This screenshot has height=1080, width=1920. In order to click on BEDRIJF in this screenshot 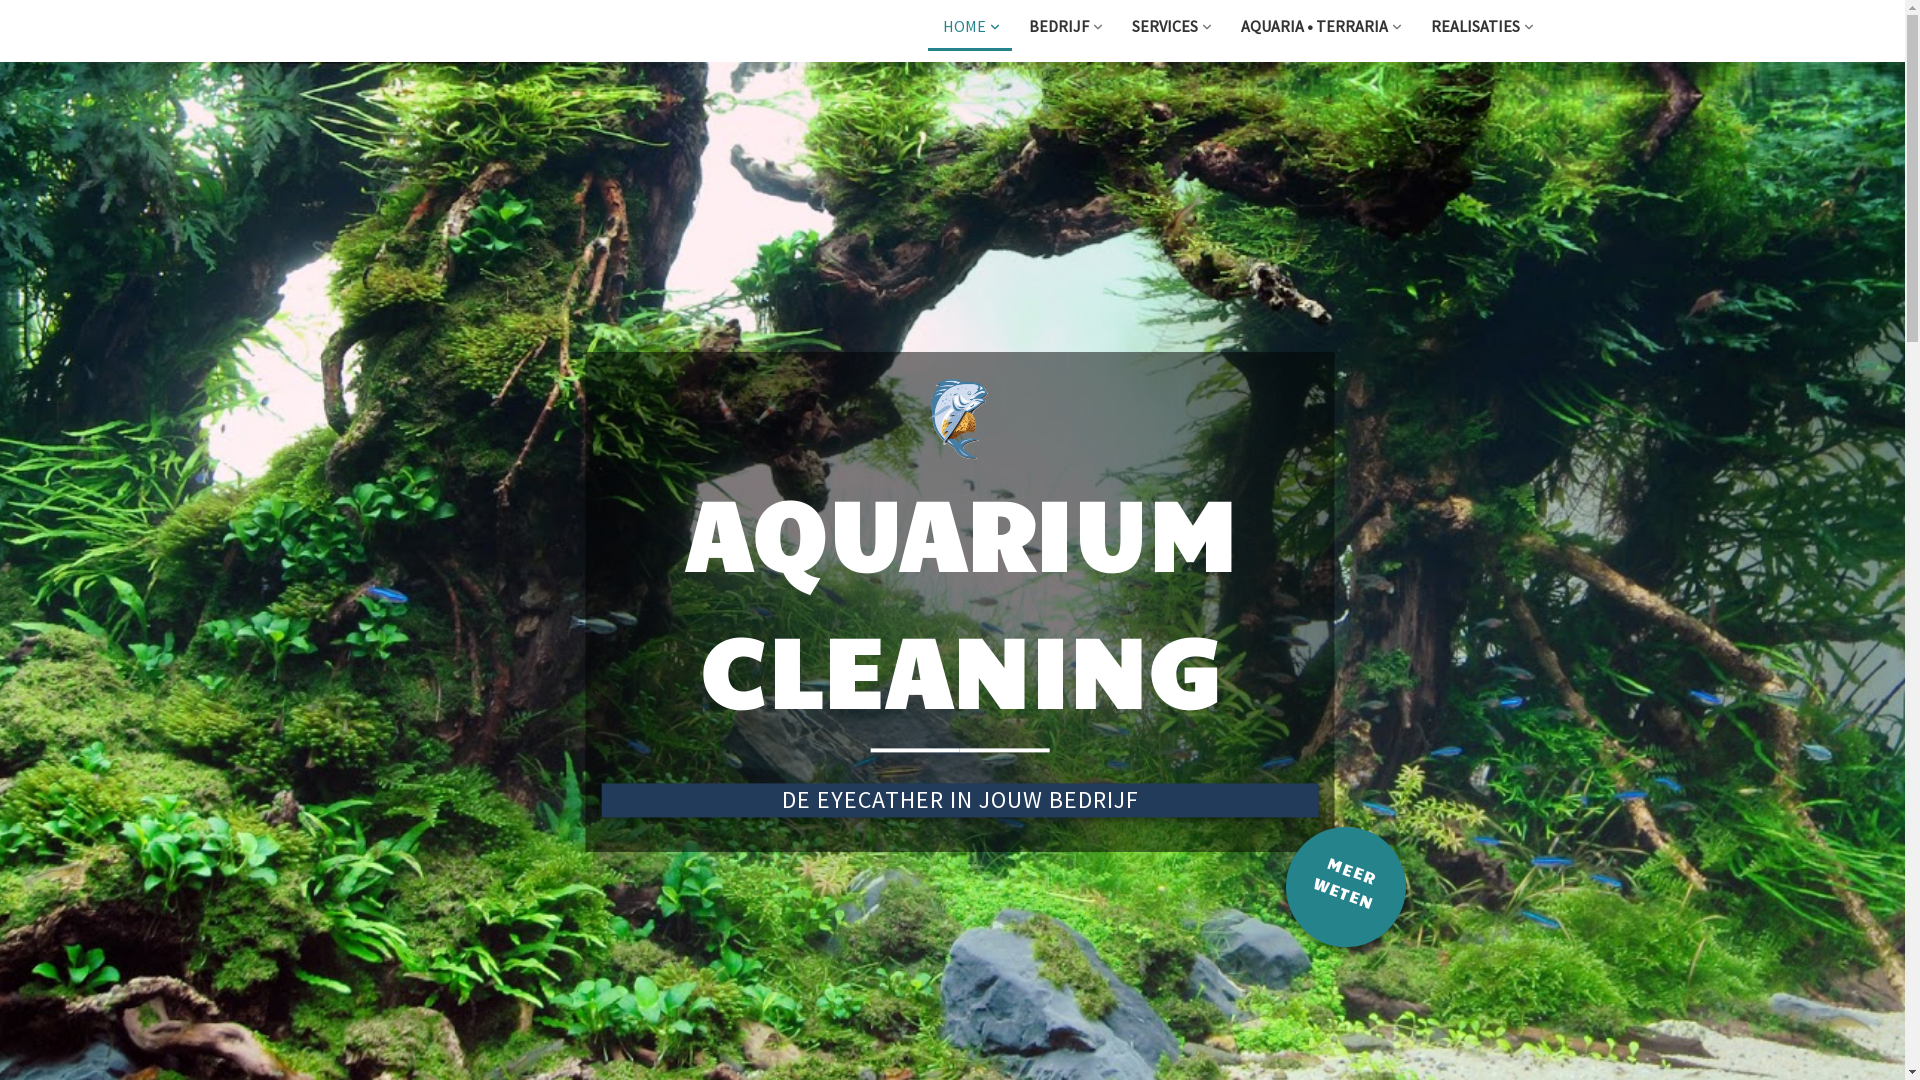, I will do `click(1064, 28)`.